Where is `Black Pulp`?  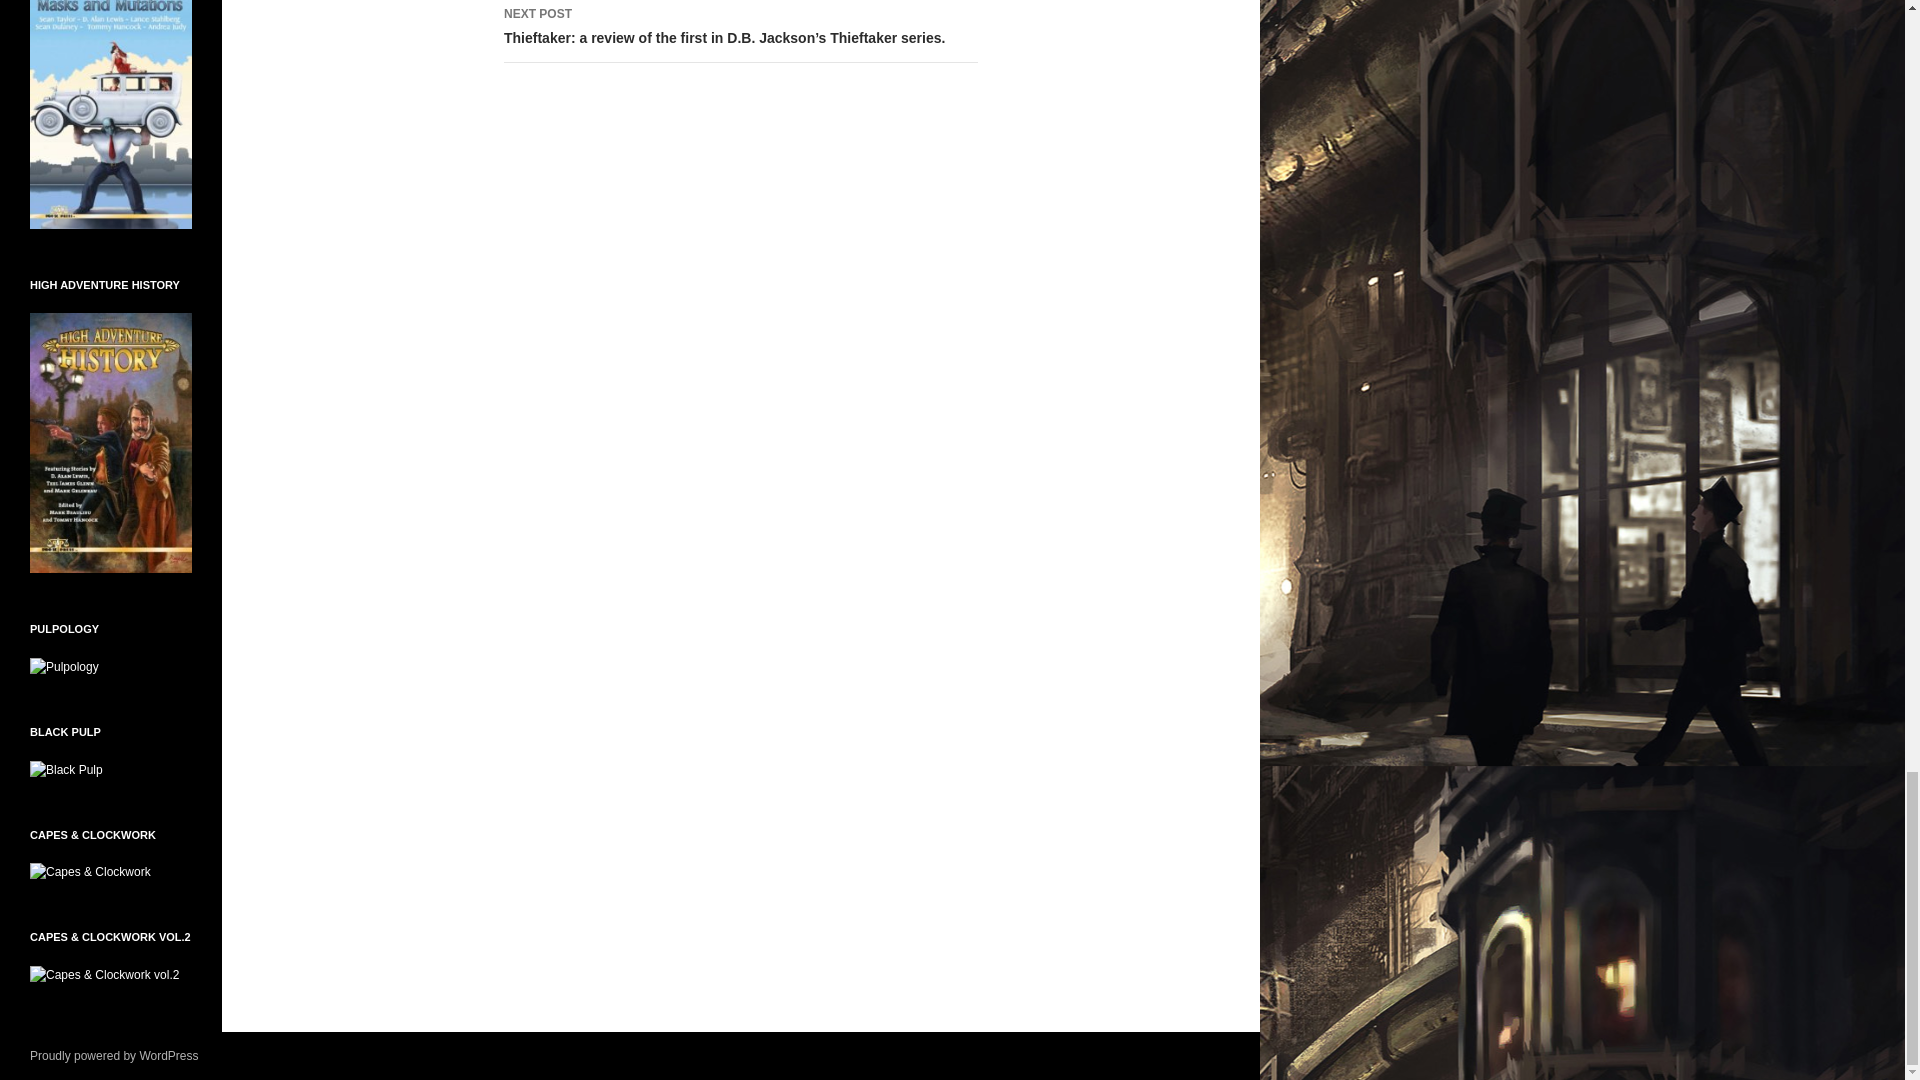
Black Pulp is located at coordinates (66, 769).